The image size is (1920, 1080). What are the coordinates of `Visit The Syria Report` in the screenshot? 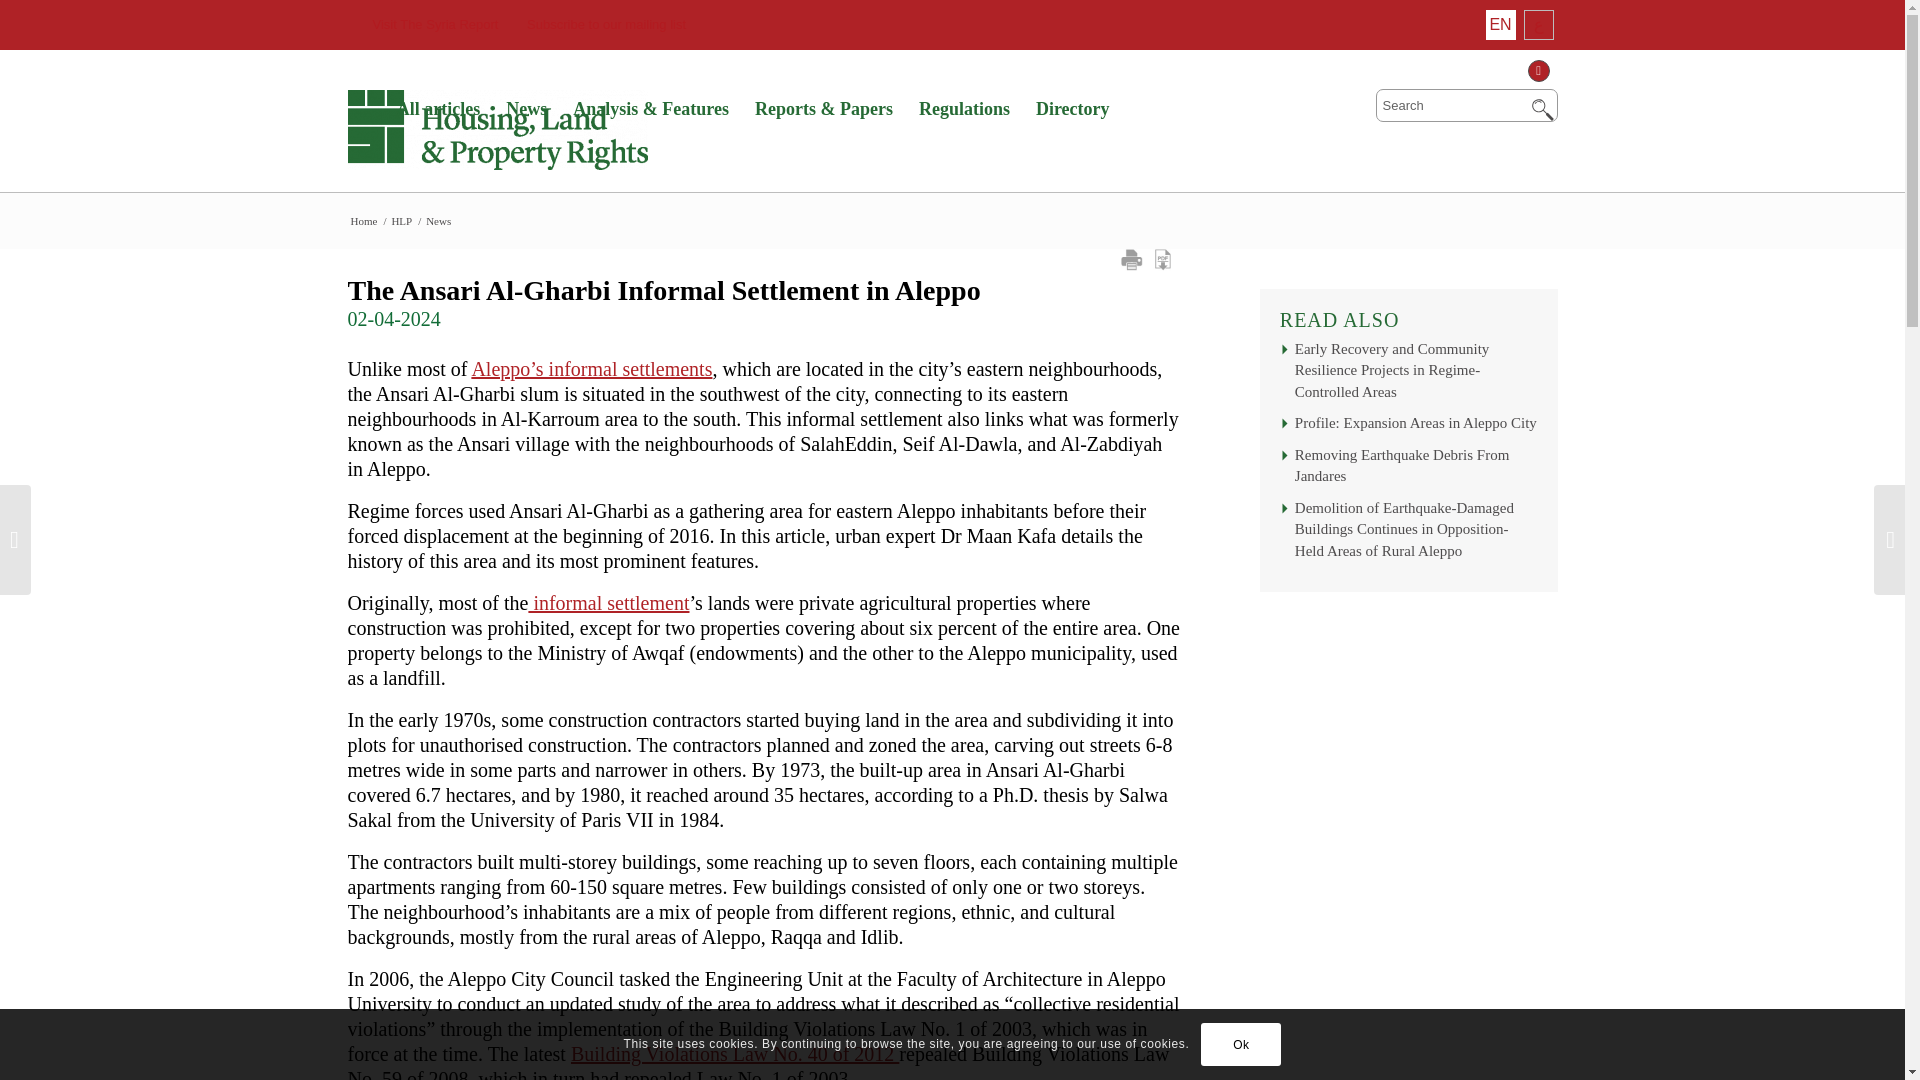 It's located at (423, 24).